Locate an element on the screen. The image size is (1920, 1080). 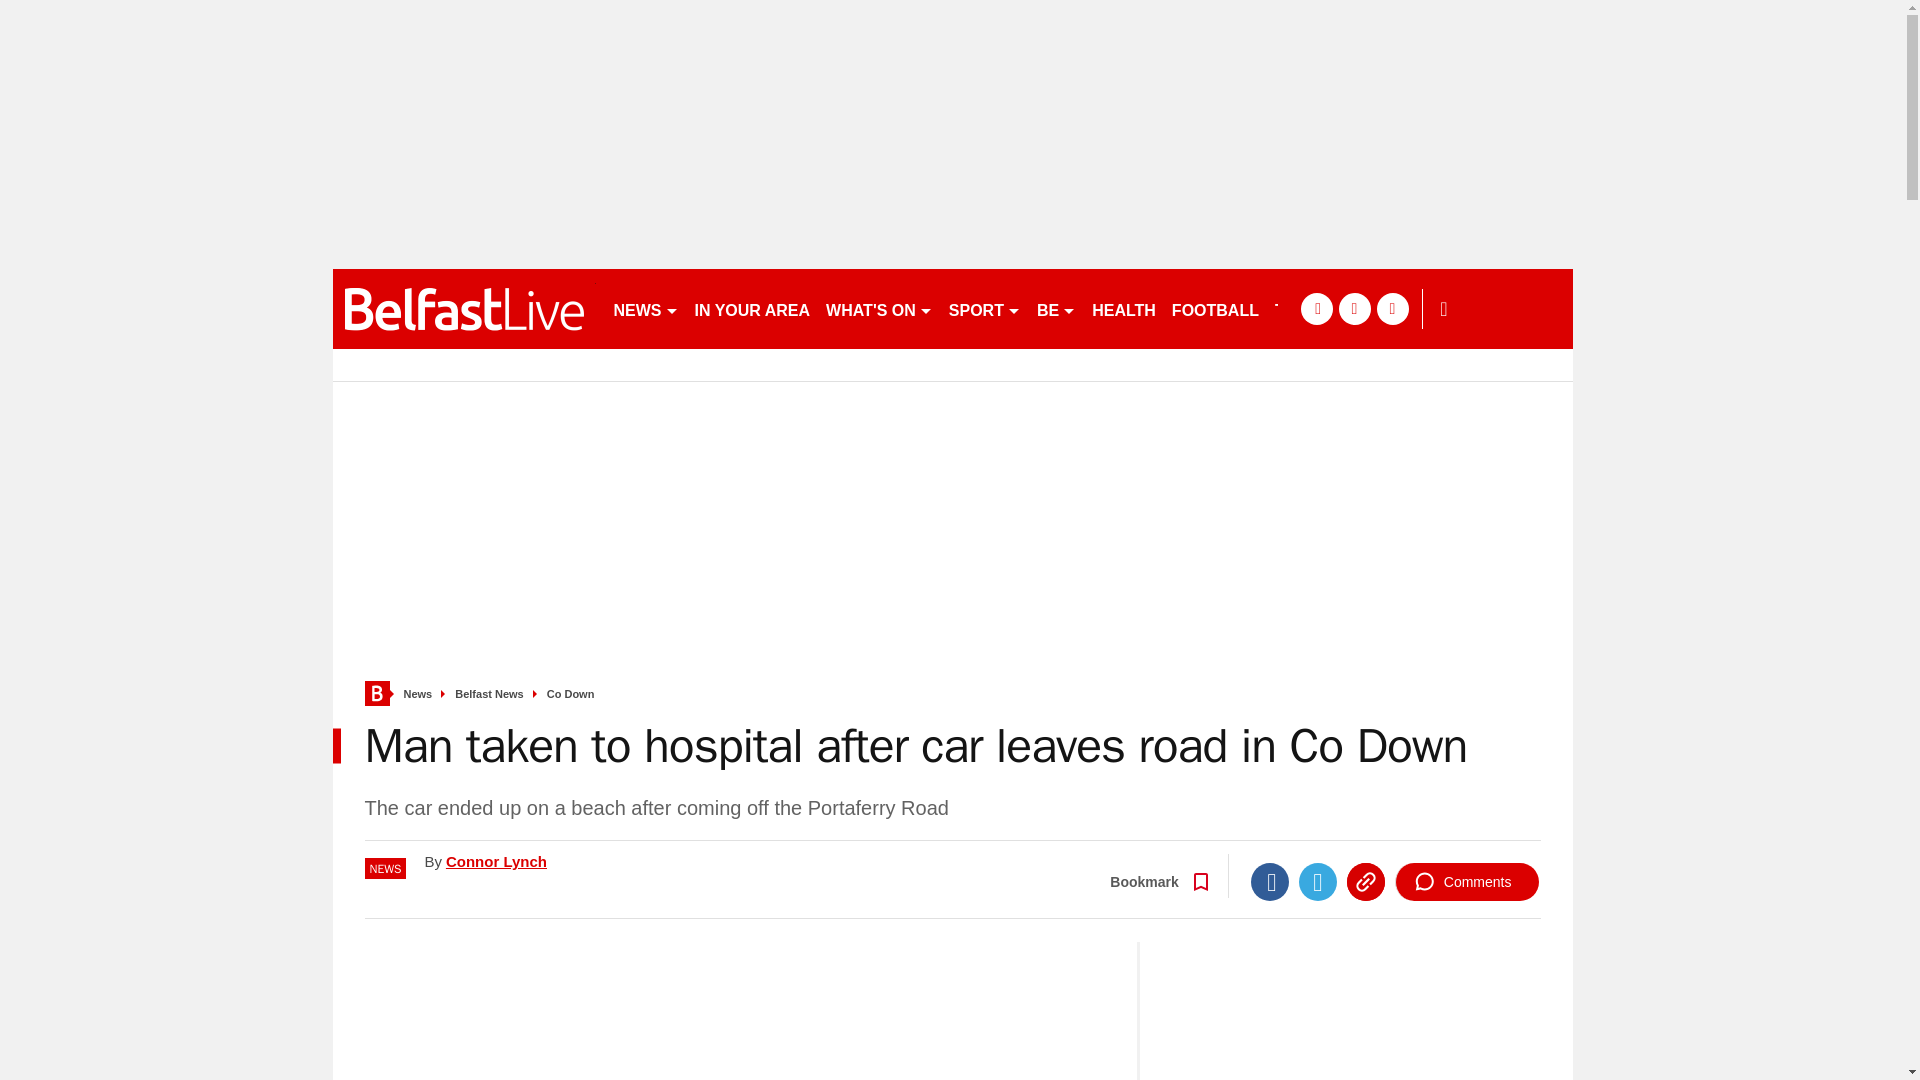
Twitter is located at coordinates (1318, 881).